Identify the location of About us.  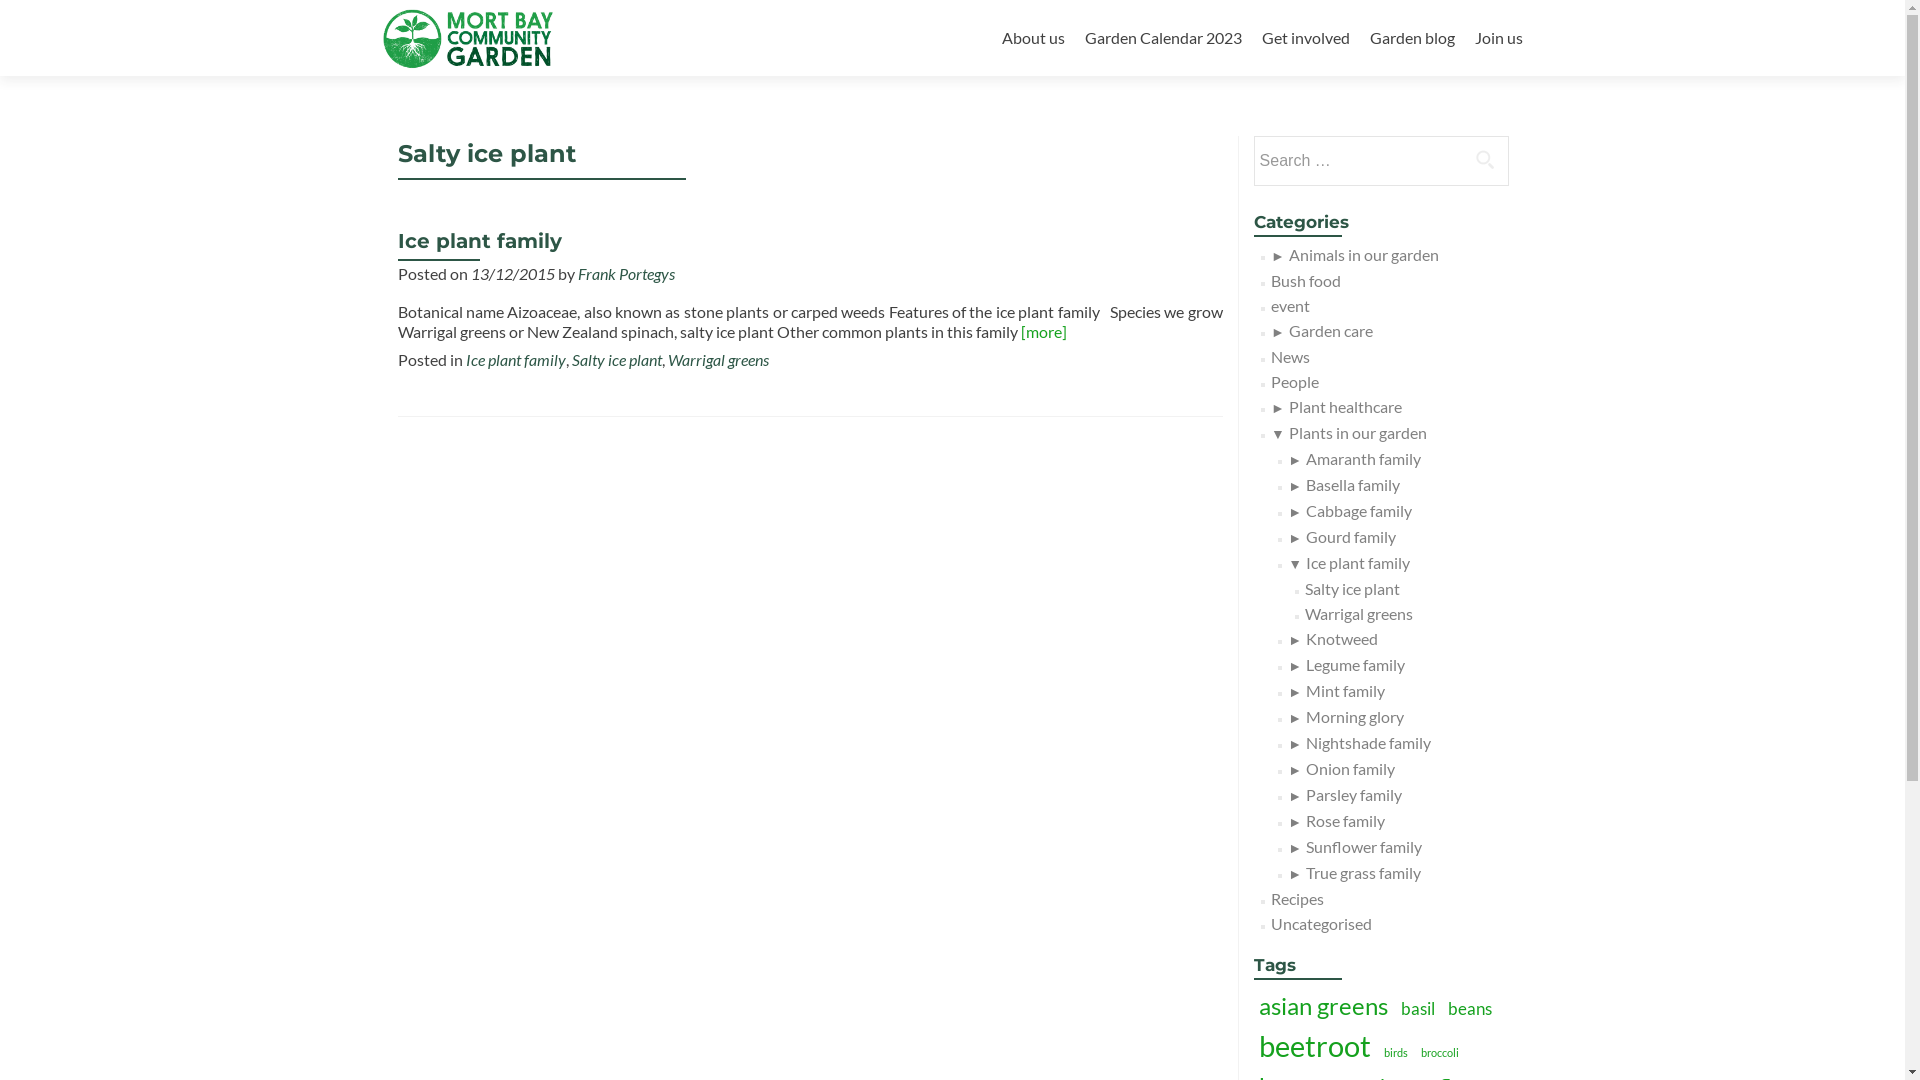
(1034, 38).